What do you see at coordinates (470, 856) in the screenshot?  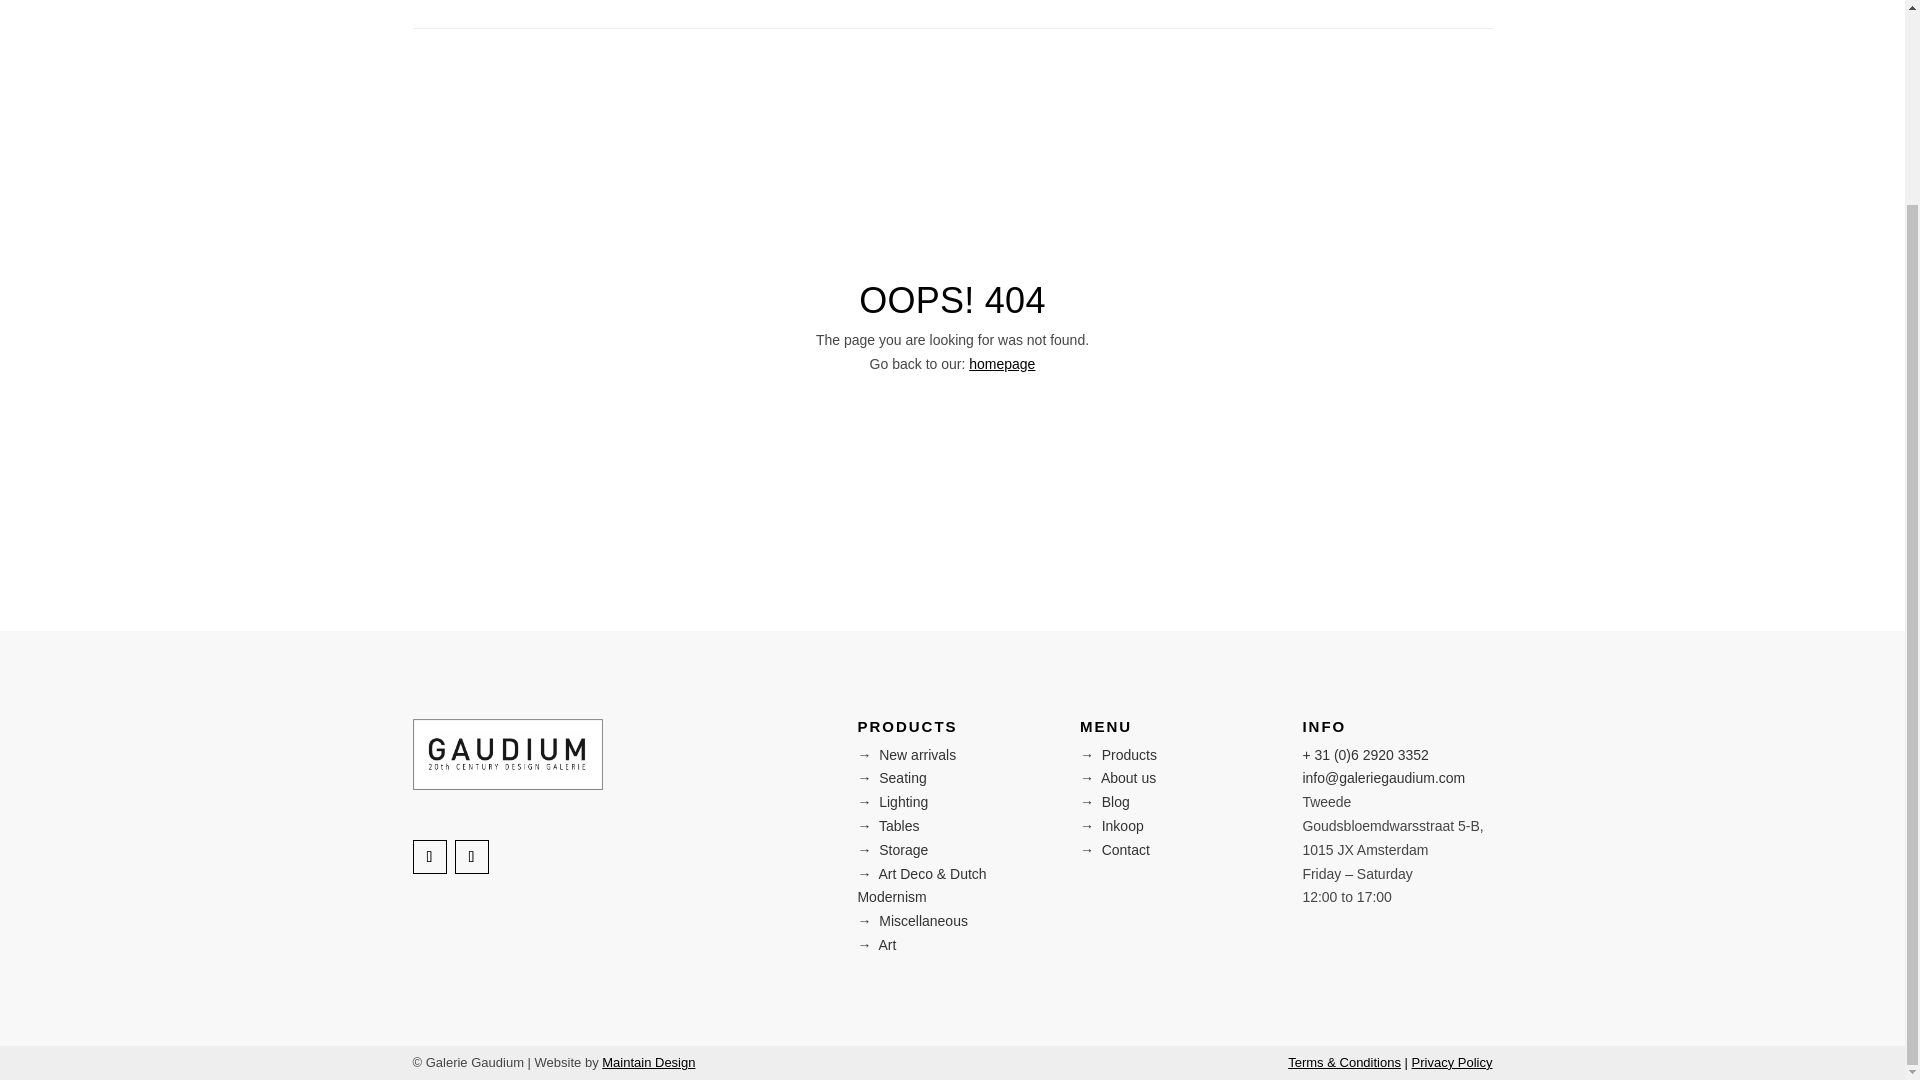 I see `Follow on Instagram` at bounding box center [470, 856].